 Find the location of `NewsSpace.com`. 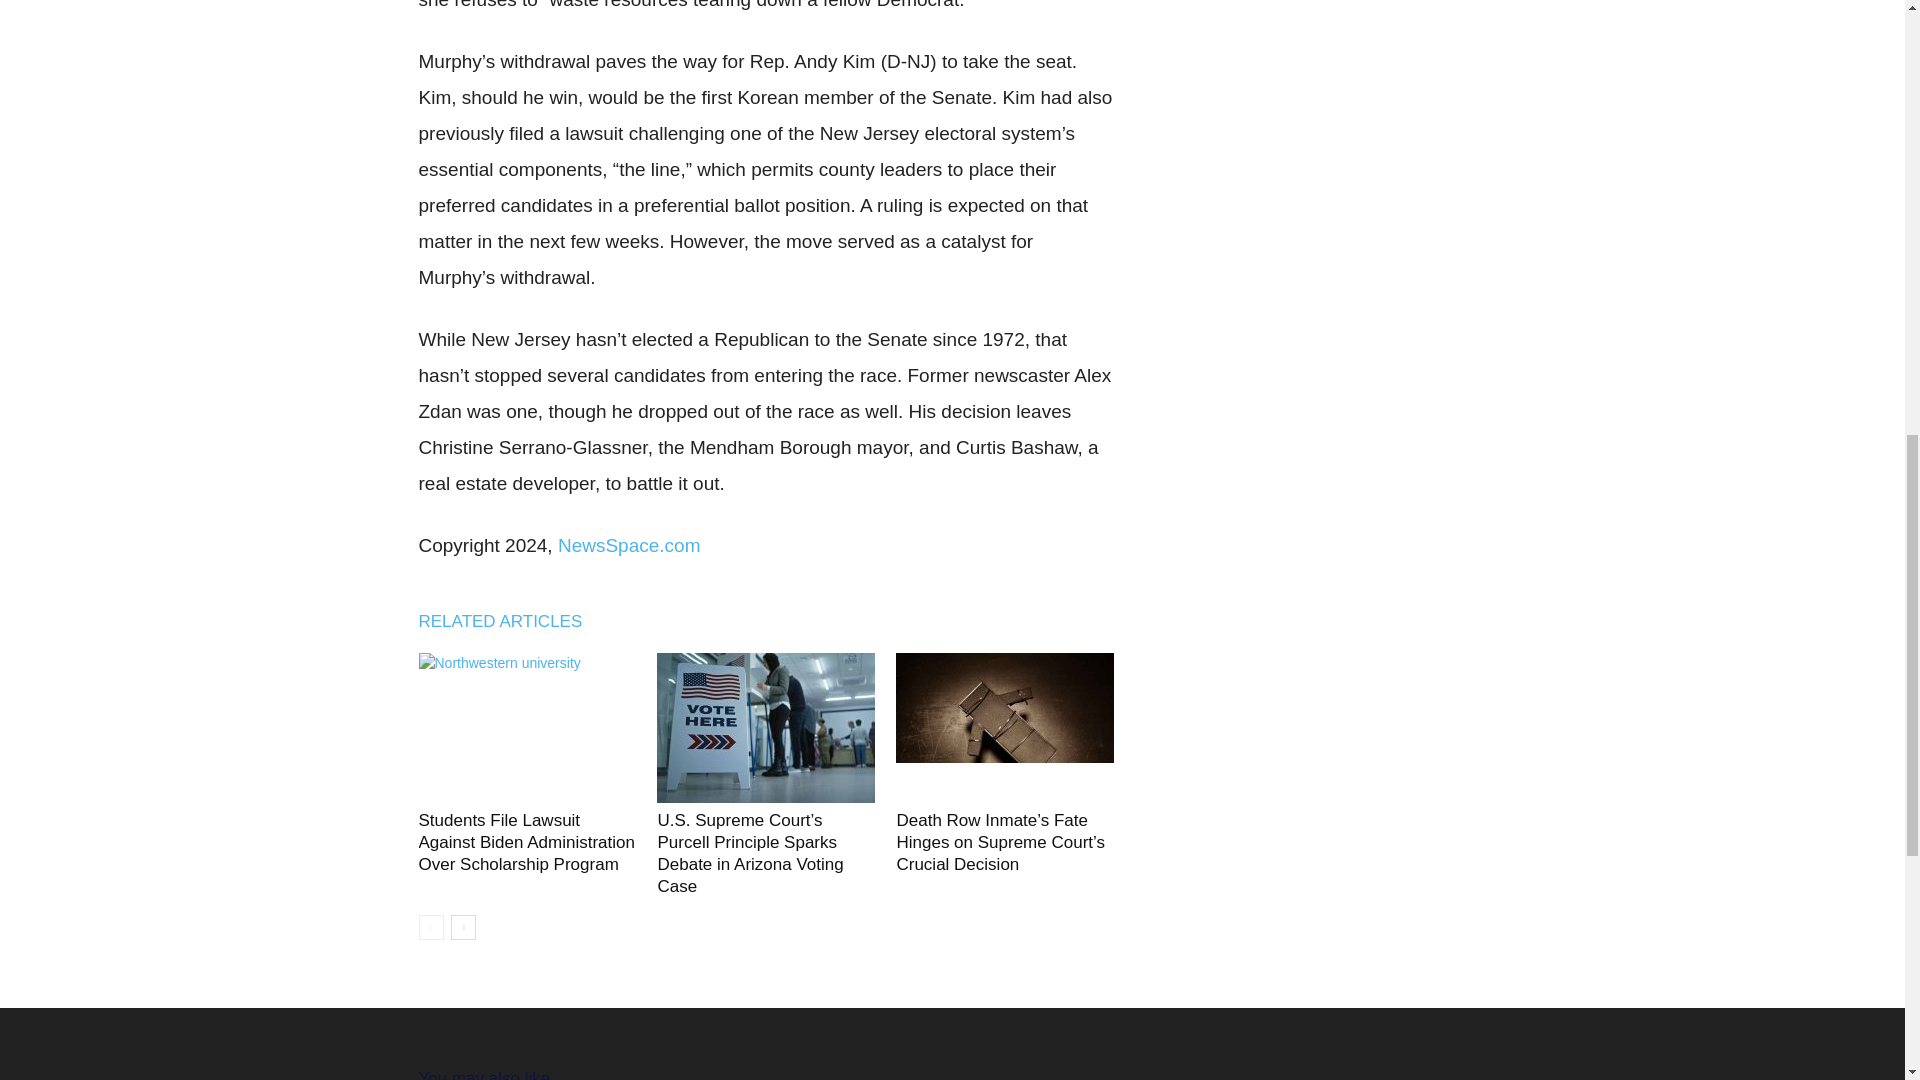

NewsSpace.com is located at coordinates (629, 545).